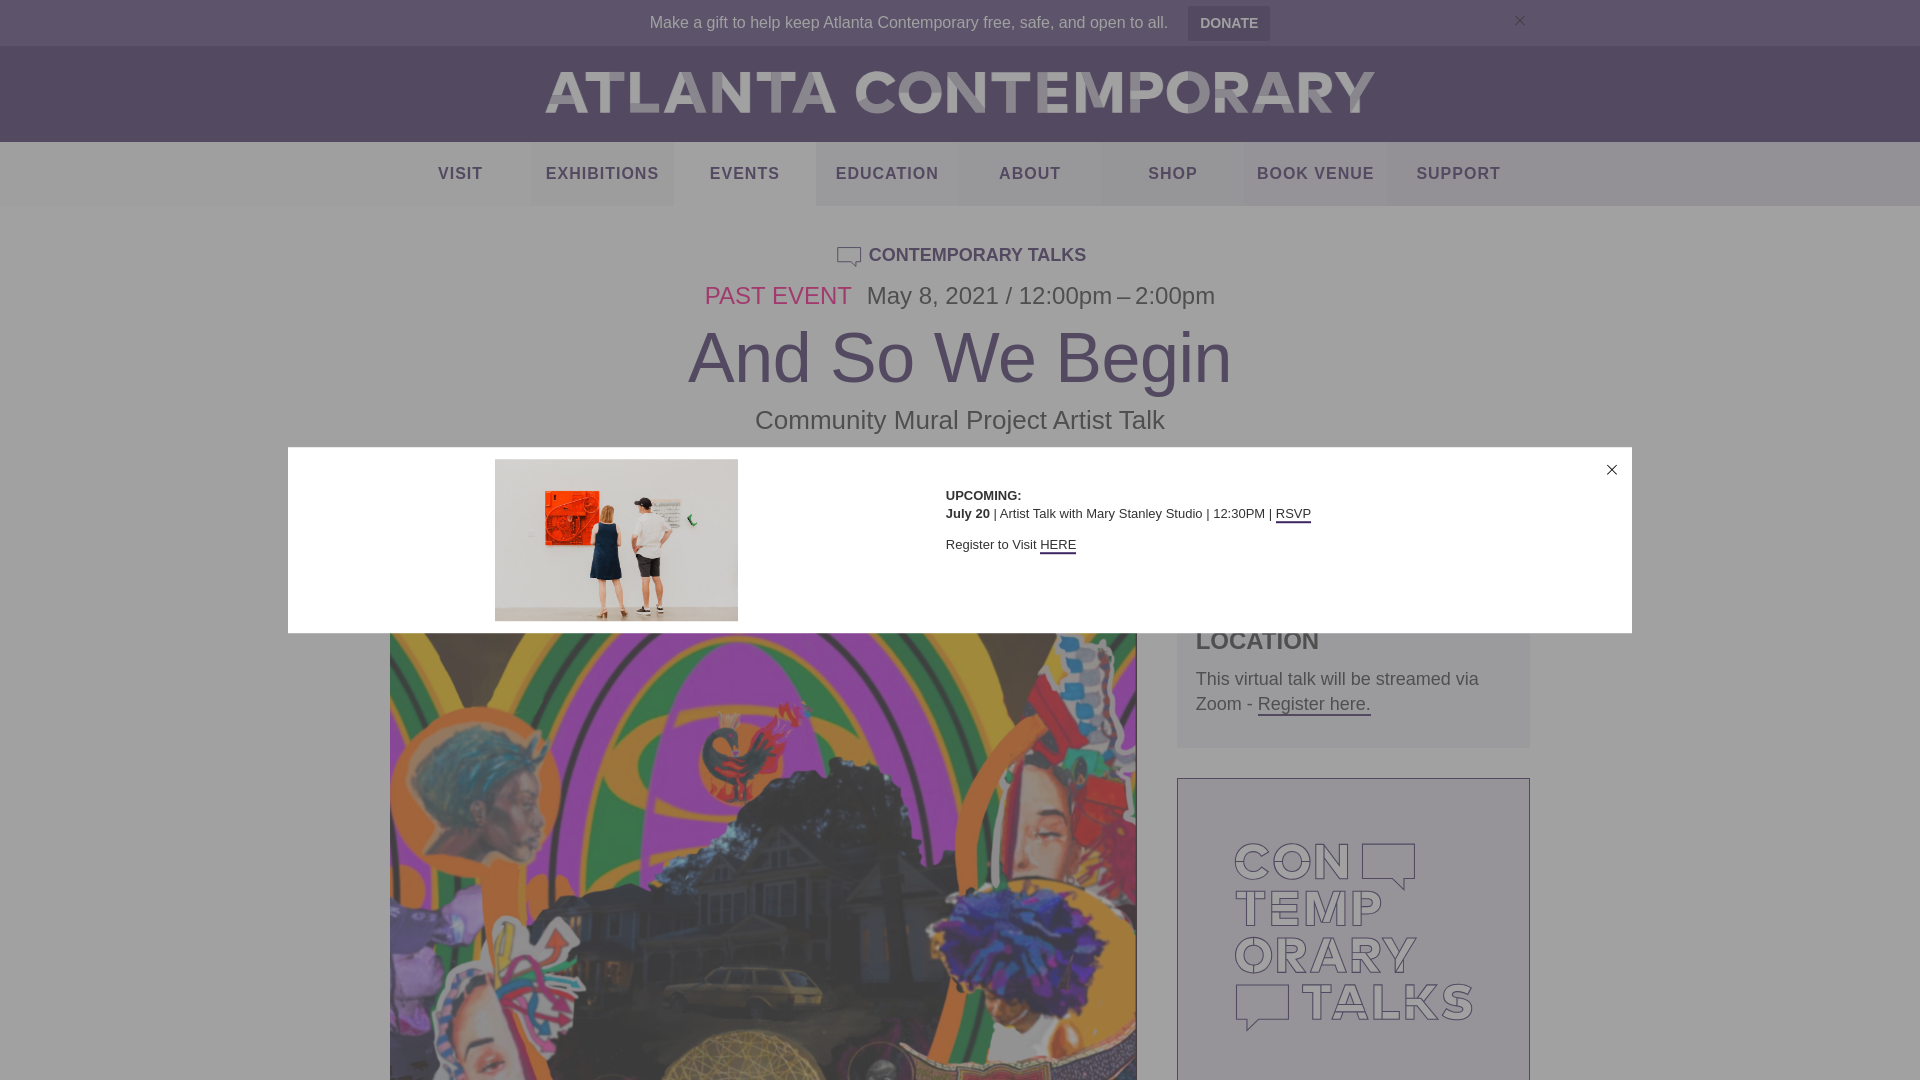 This screenshot has width=1920, height=1080. What do you see at coordinates (460, 174) in the screenshot?
I see `VISIT` at bounding box center [460, 174].